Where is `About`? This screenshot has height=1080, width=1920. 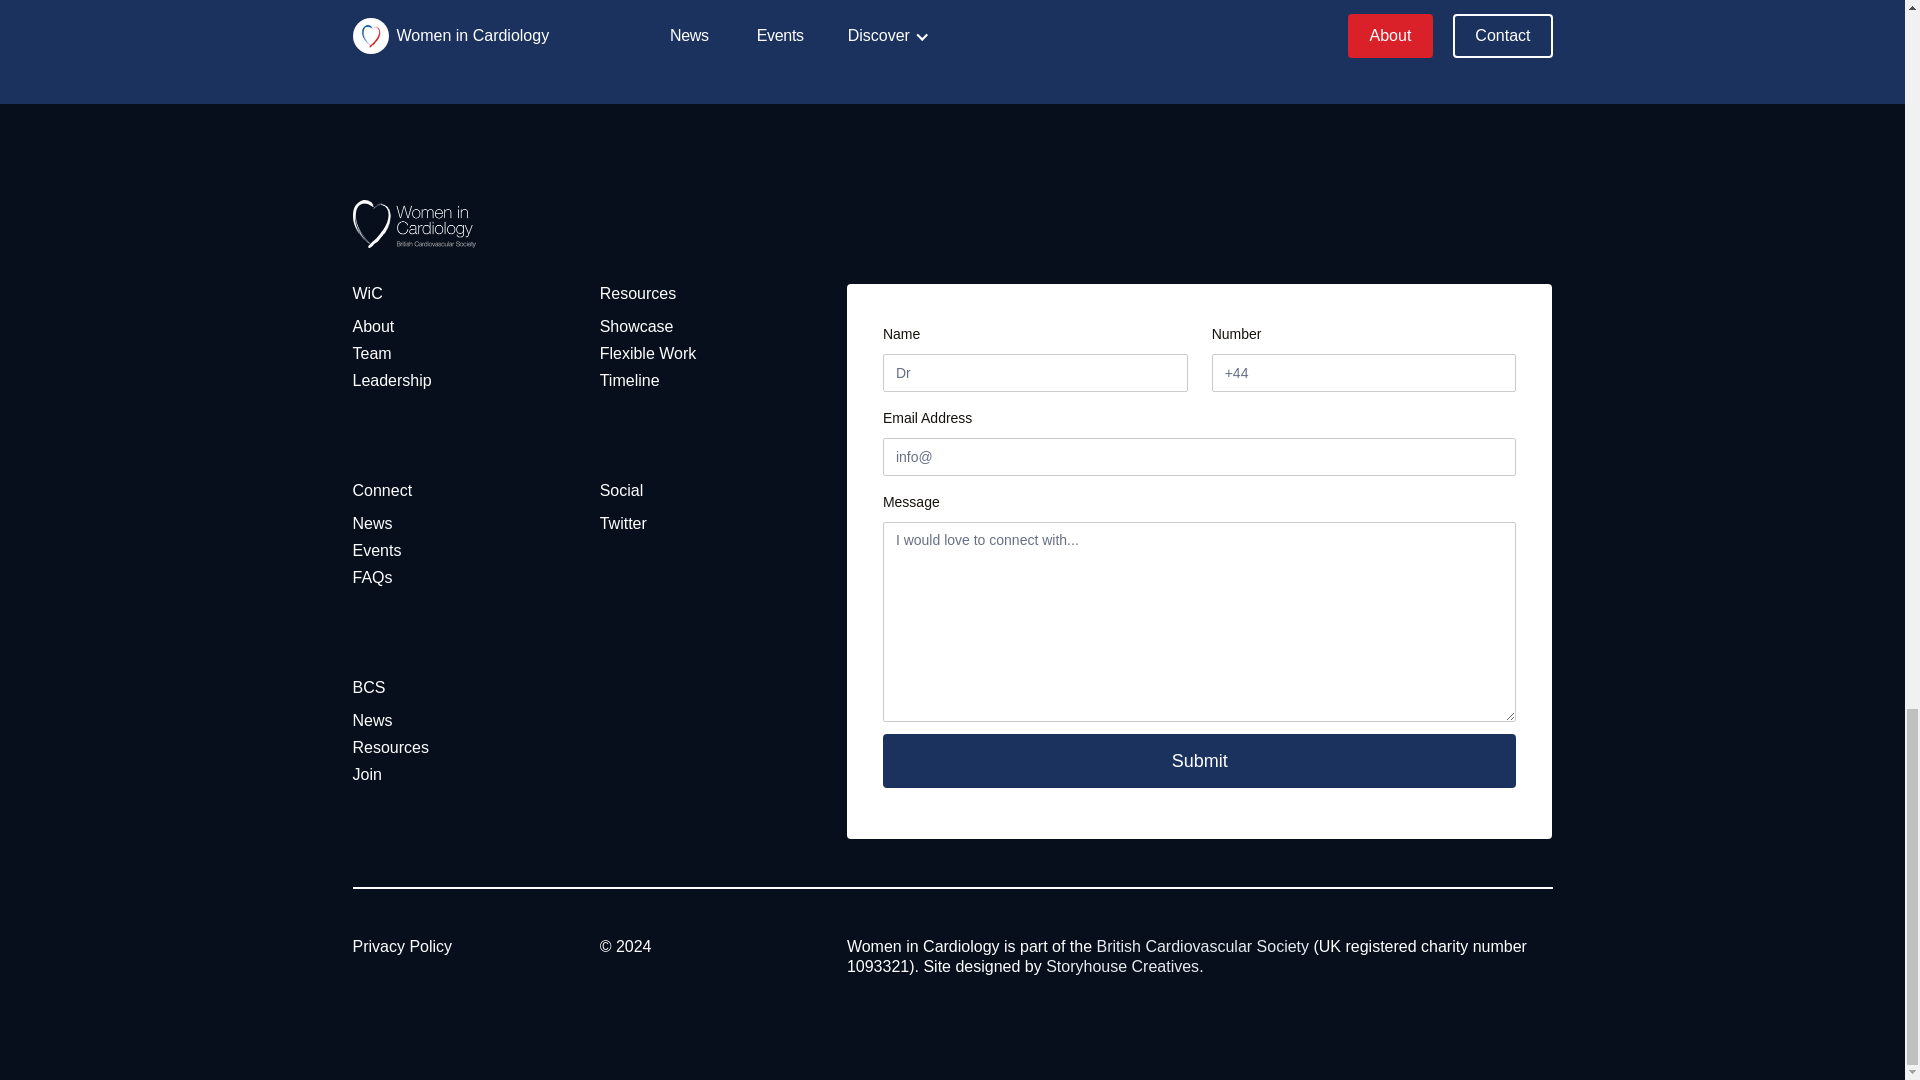
About is located at coordinates (372, 326).